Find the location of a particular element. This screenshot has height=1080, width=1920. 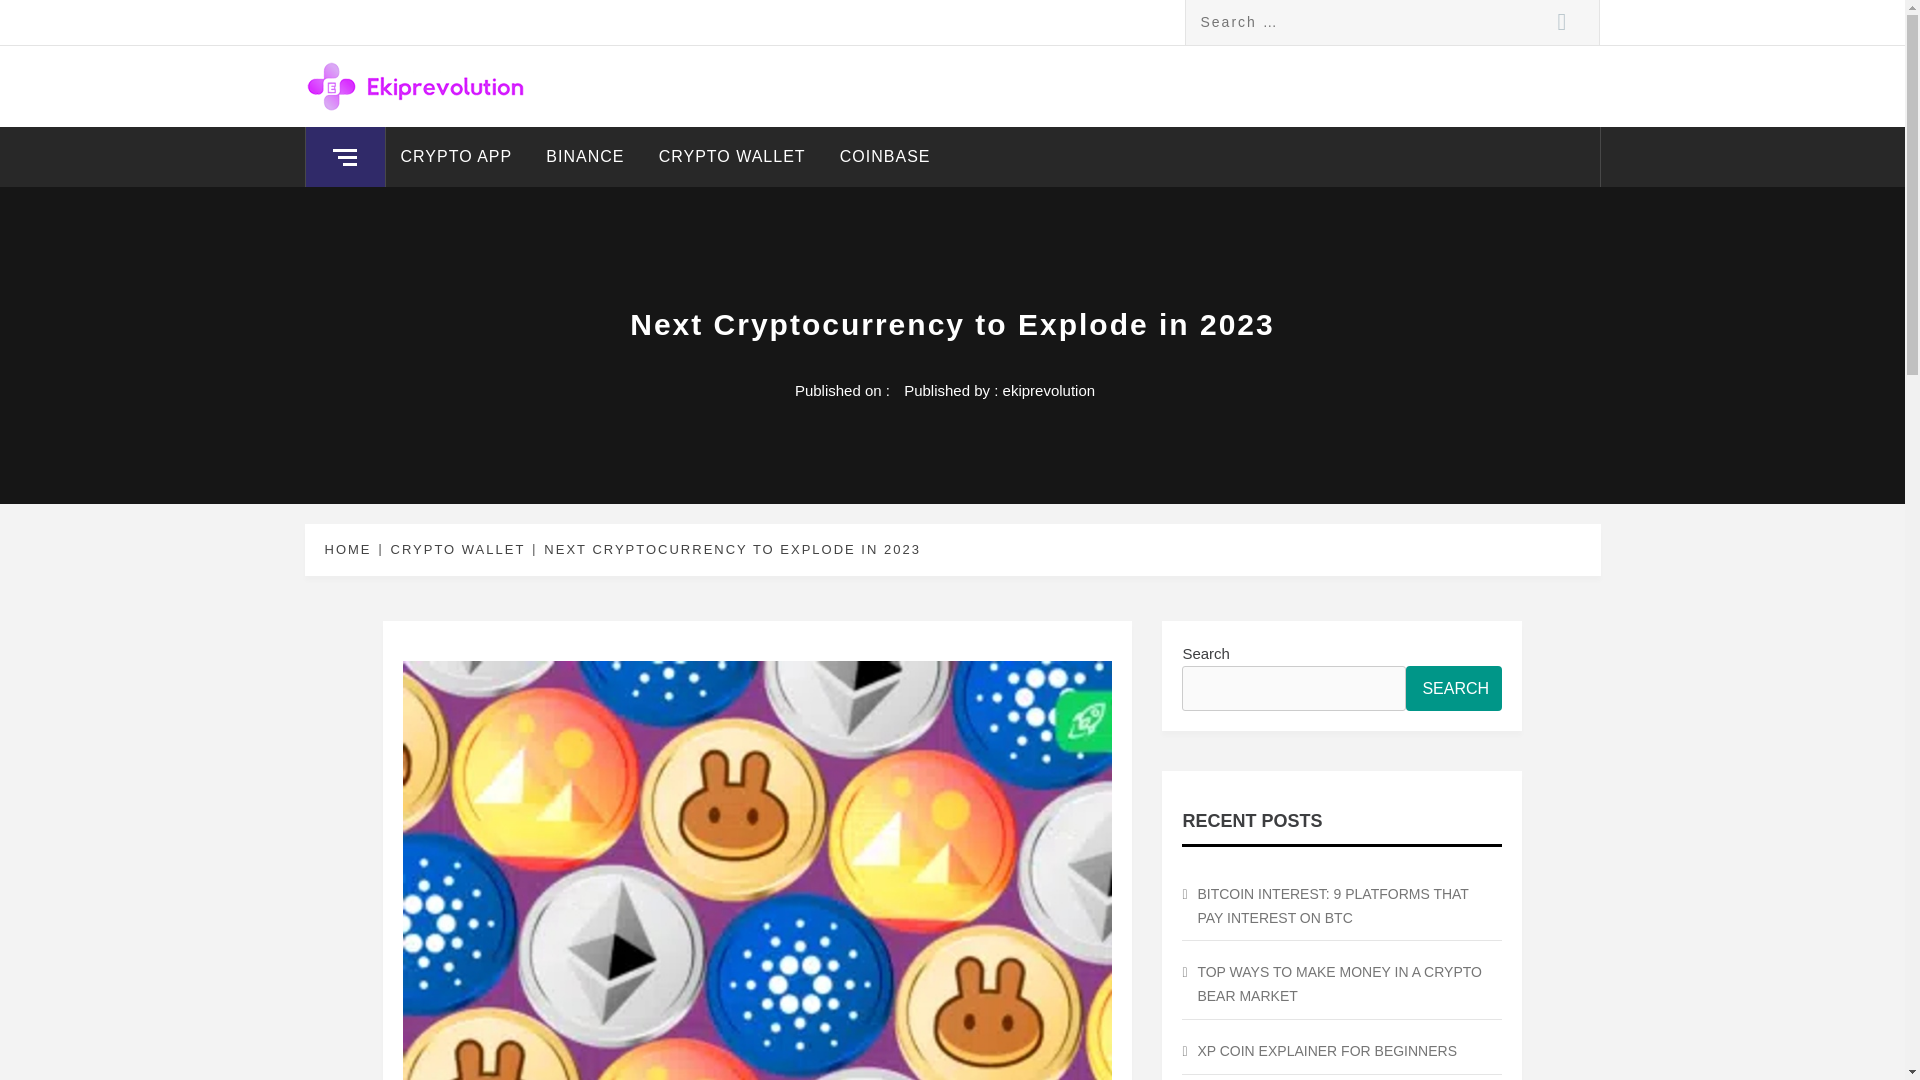

ekiprevolution is located at coordinates (445, 92).